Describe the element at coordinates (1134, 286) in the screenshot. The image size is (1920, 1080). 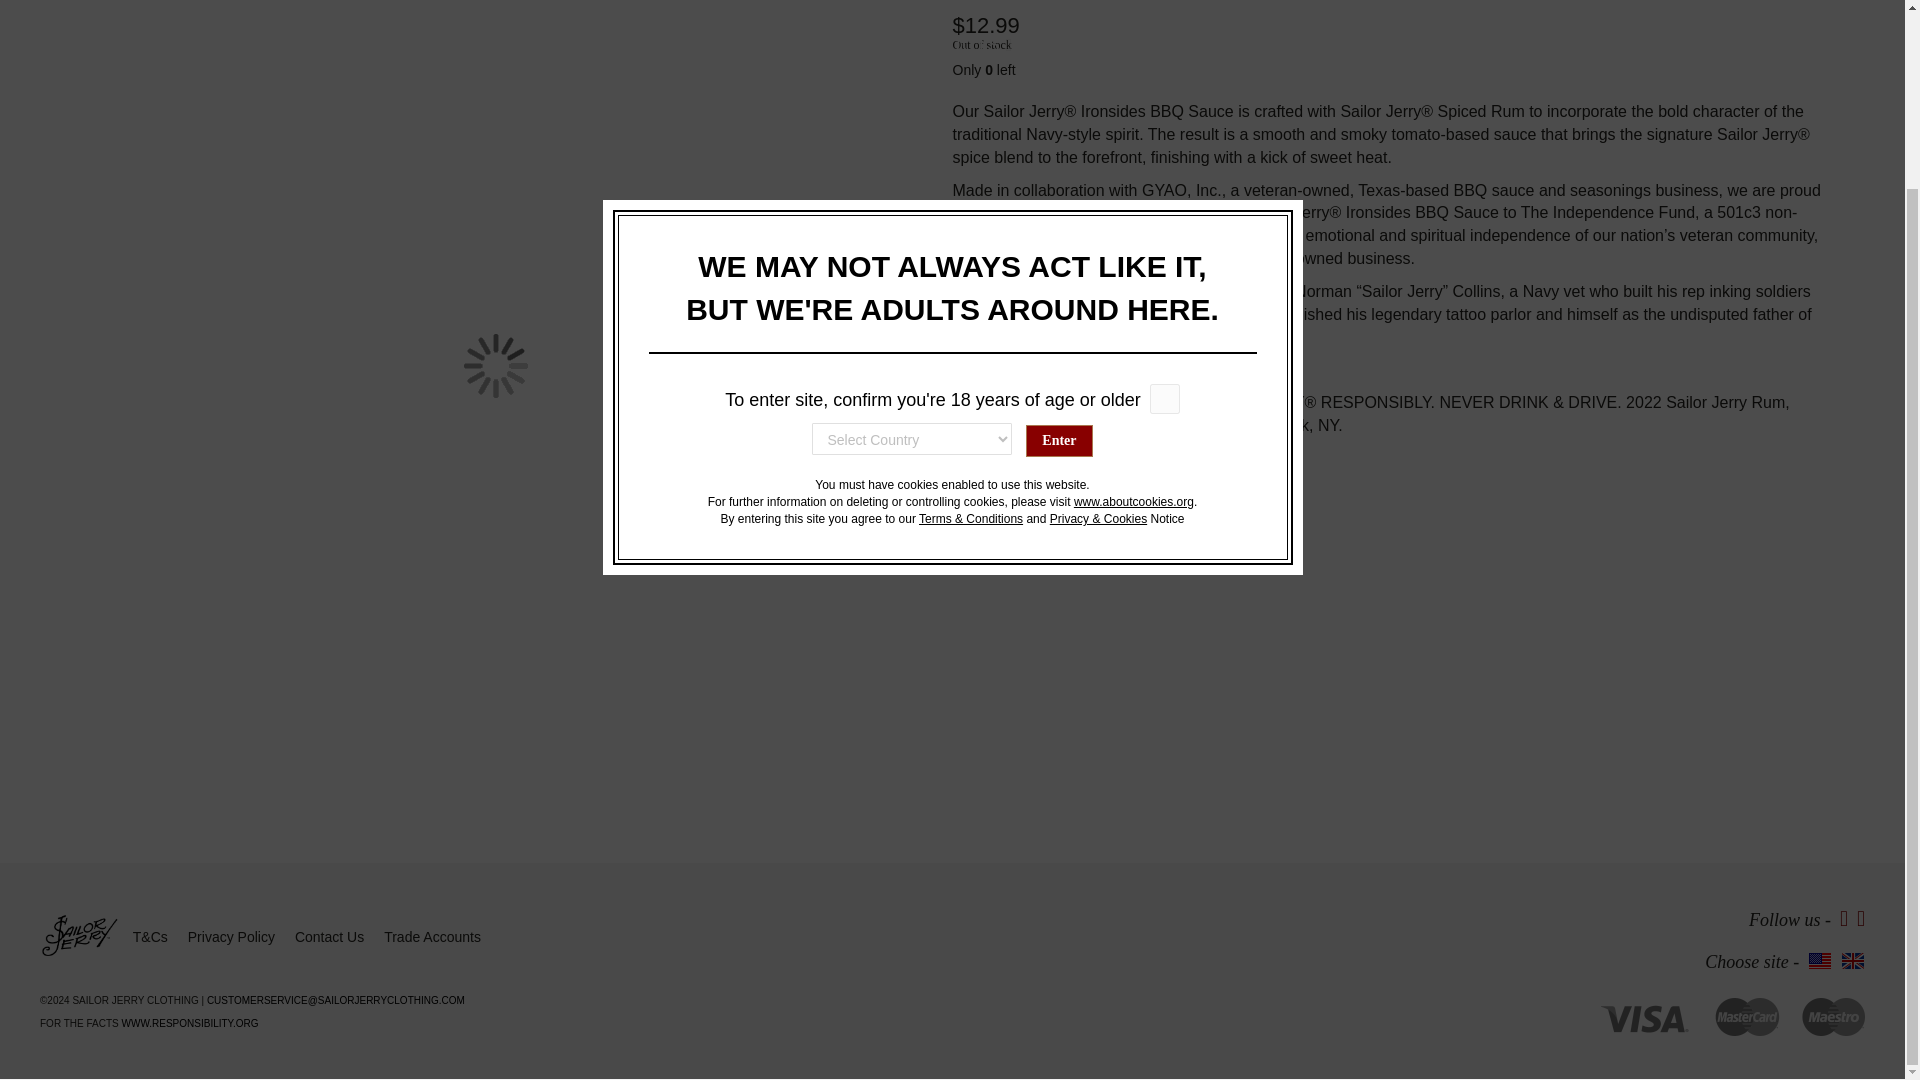
I see `www.aboutcookies.org` at that location.